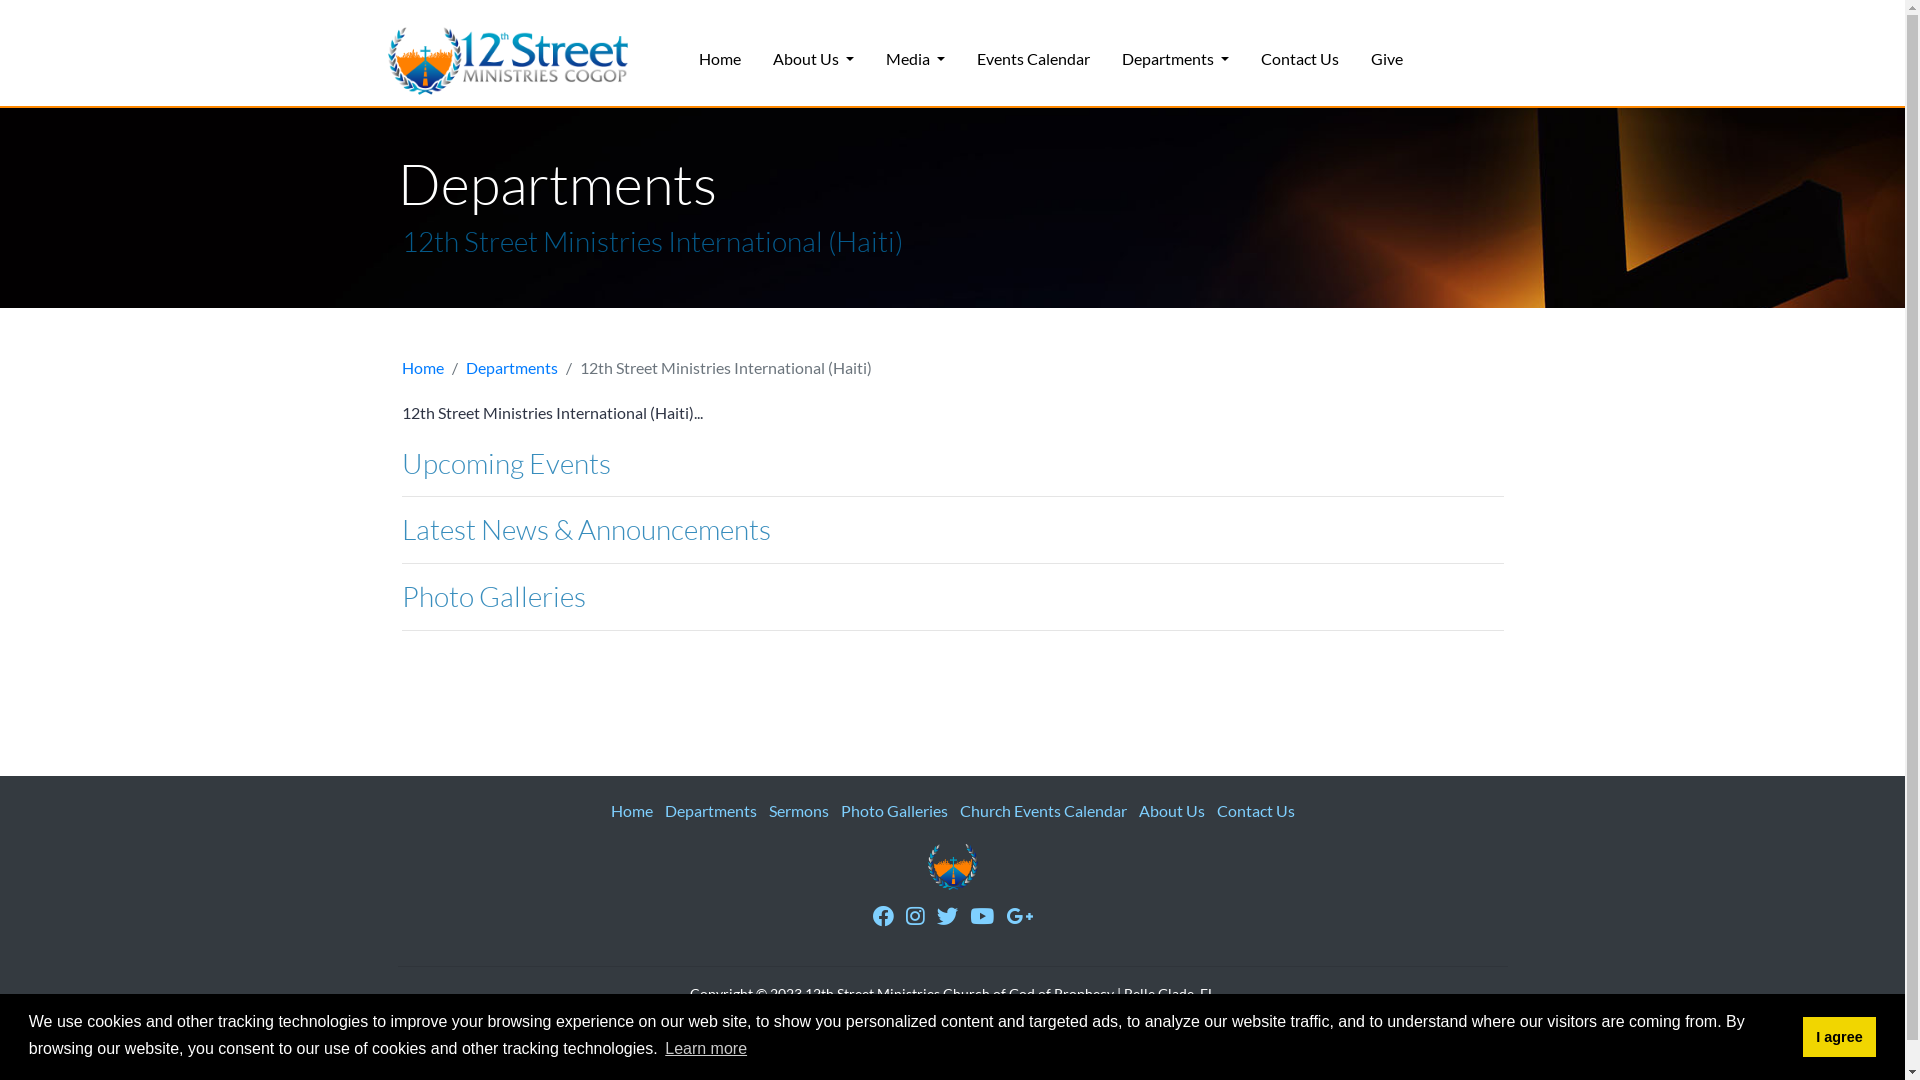  I want to click on Photo Galleries, so click(894, 810).